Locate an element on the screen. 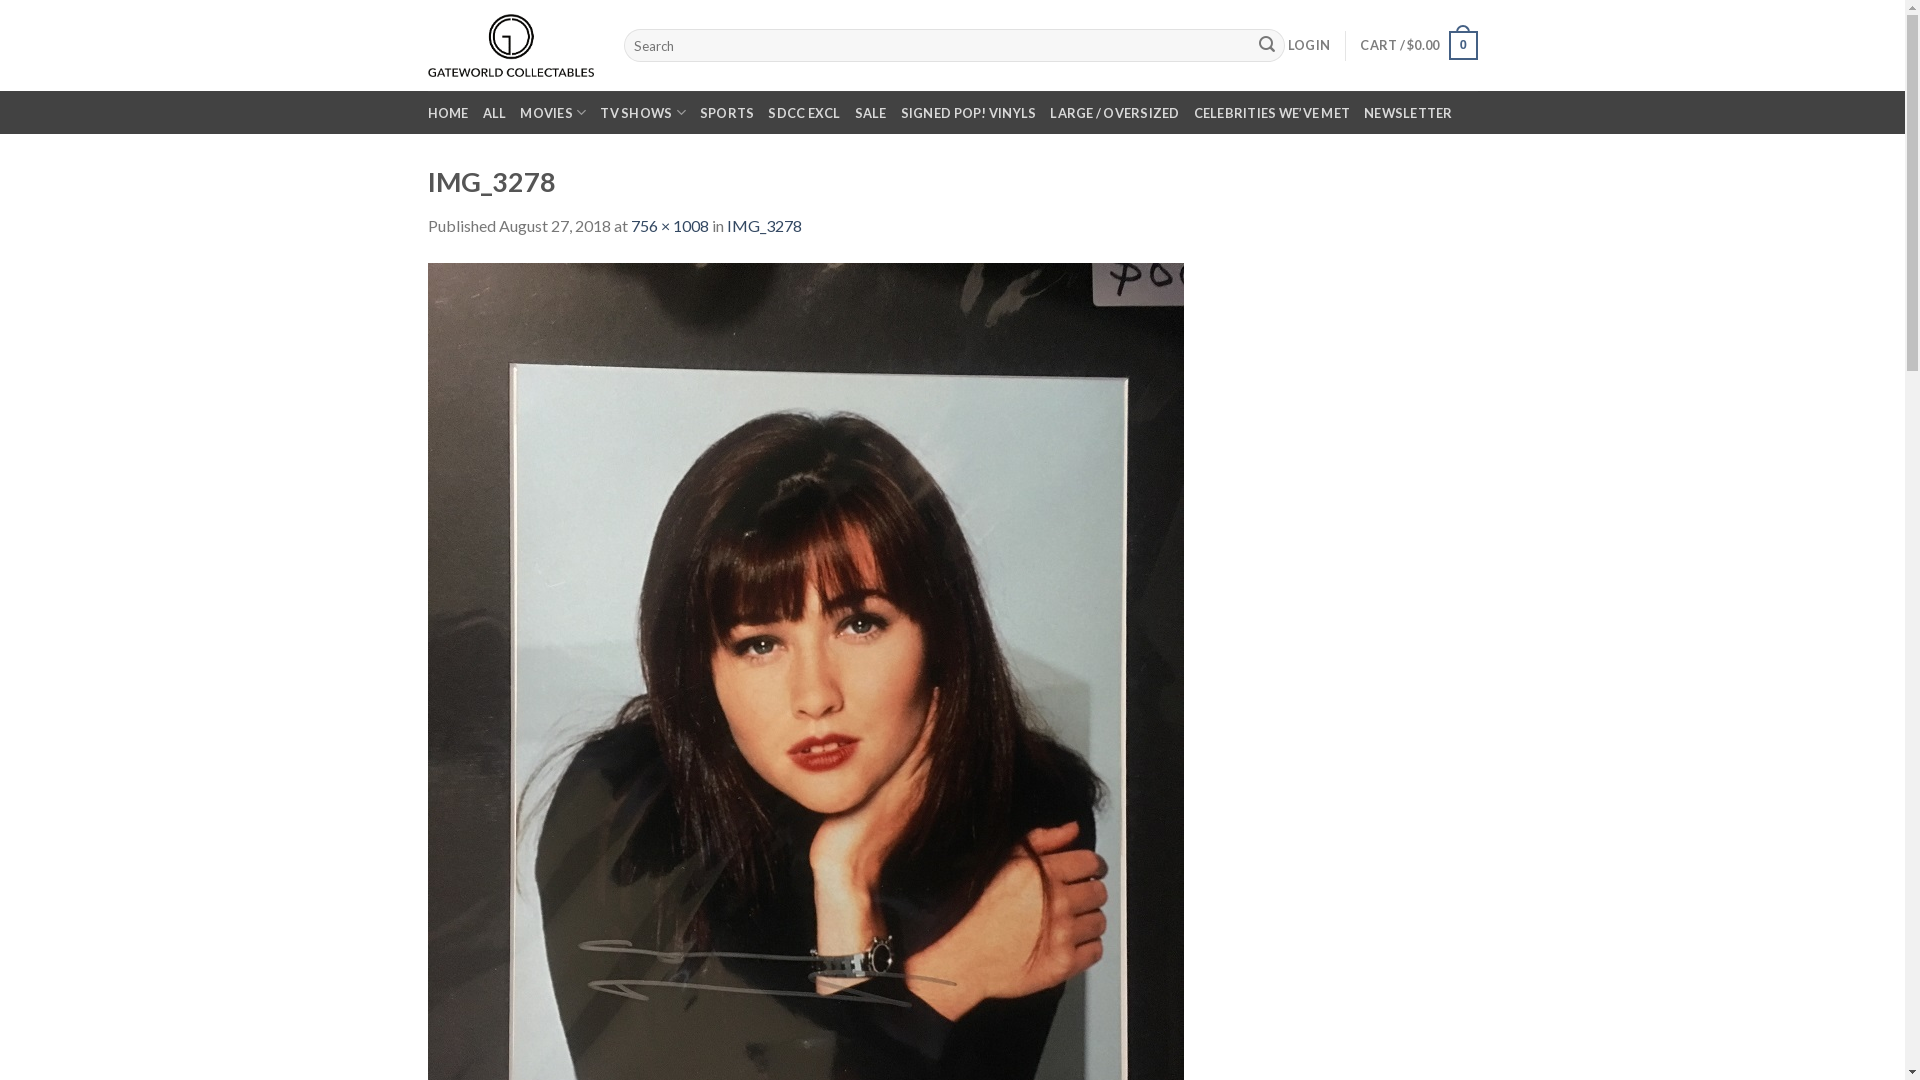  CART / $0.00
0 is located at coordinates (1418, 46).